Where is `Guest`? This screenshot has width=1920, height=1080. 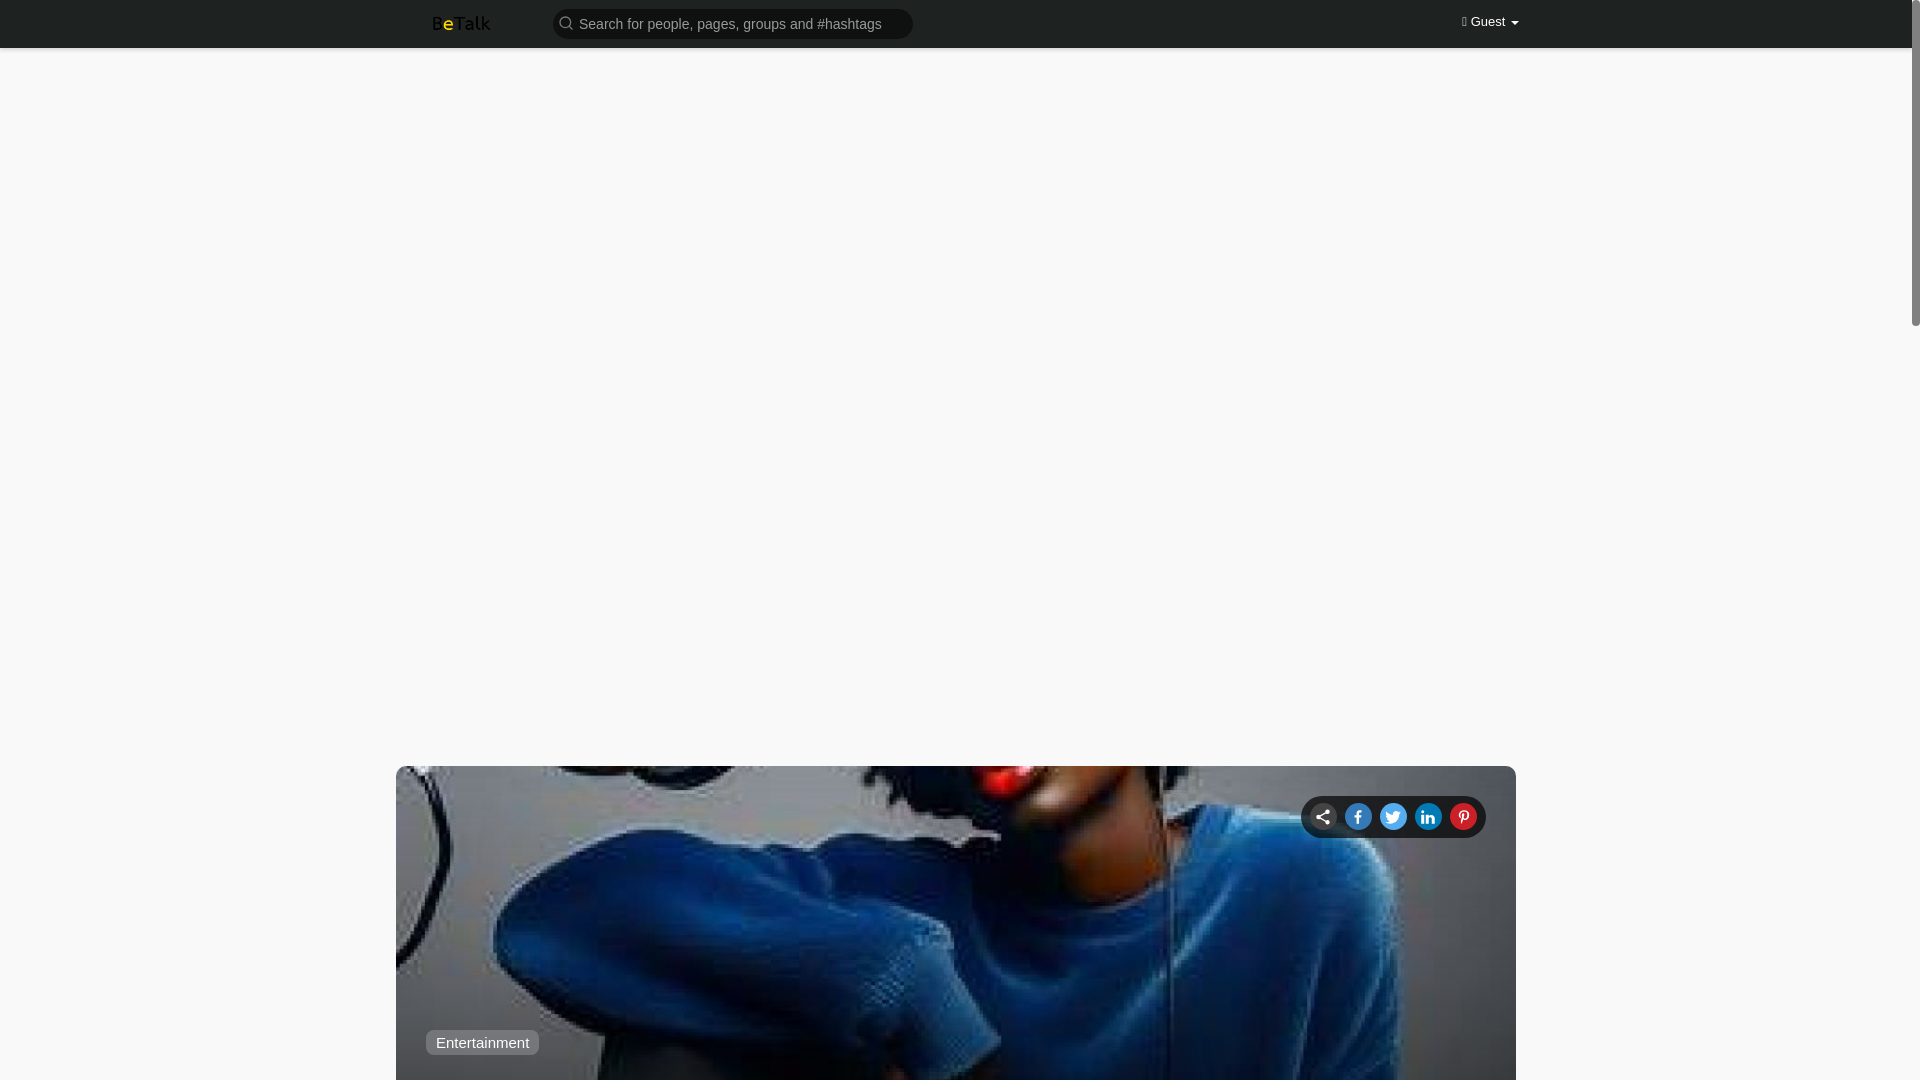
Guest is located at coordinates (1490, 22).